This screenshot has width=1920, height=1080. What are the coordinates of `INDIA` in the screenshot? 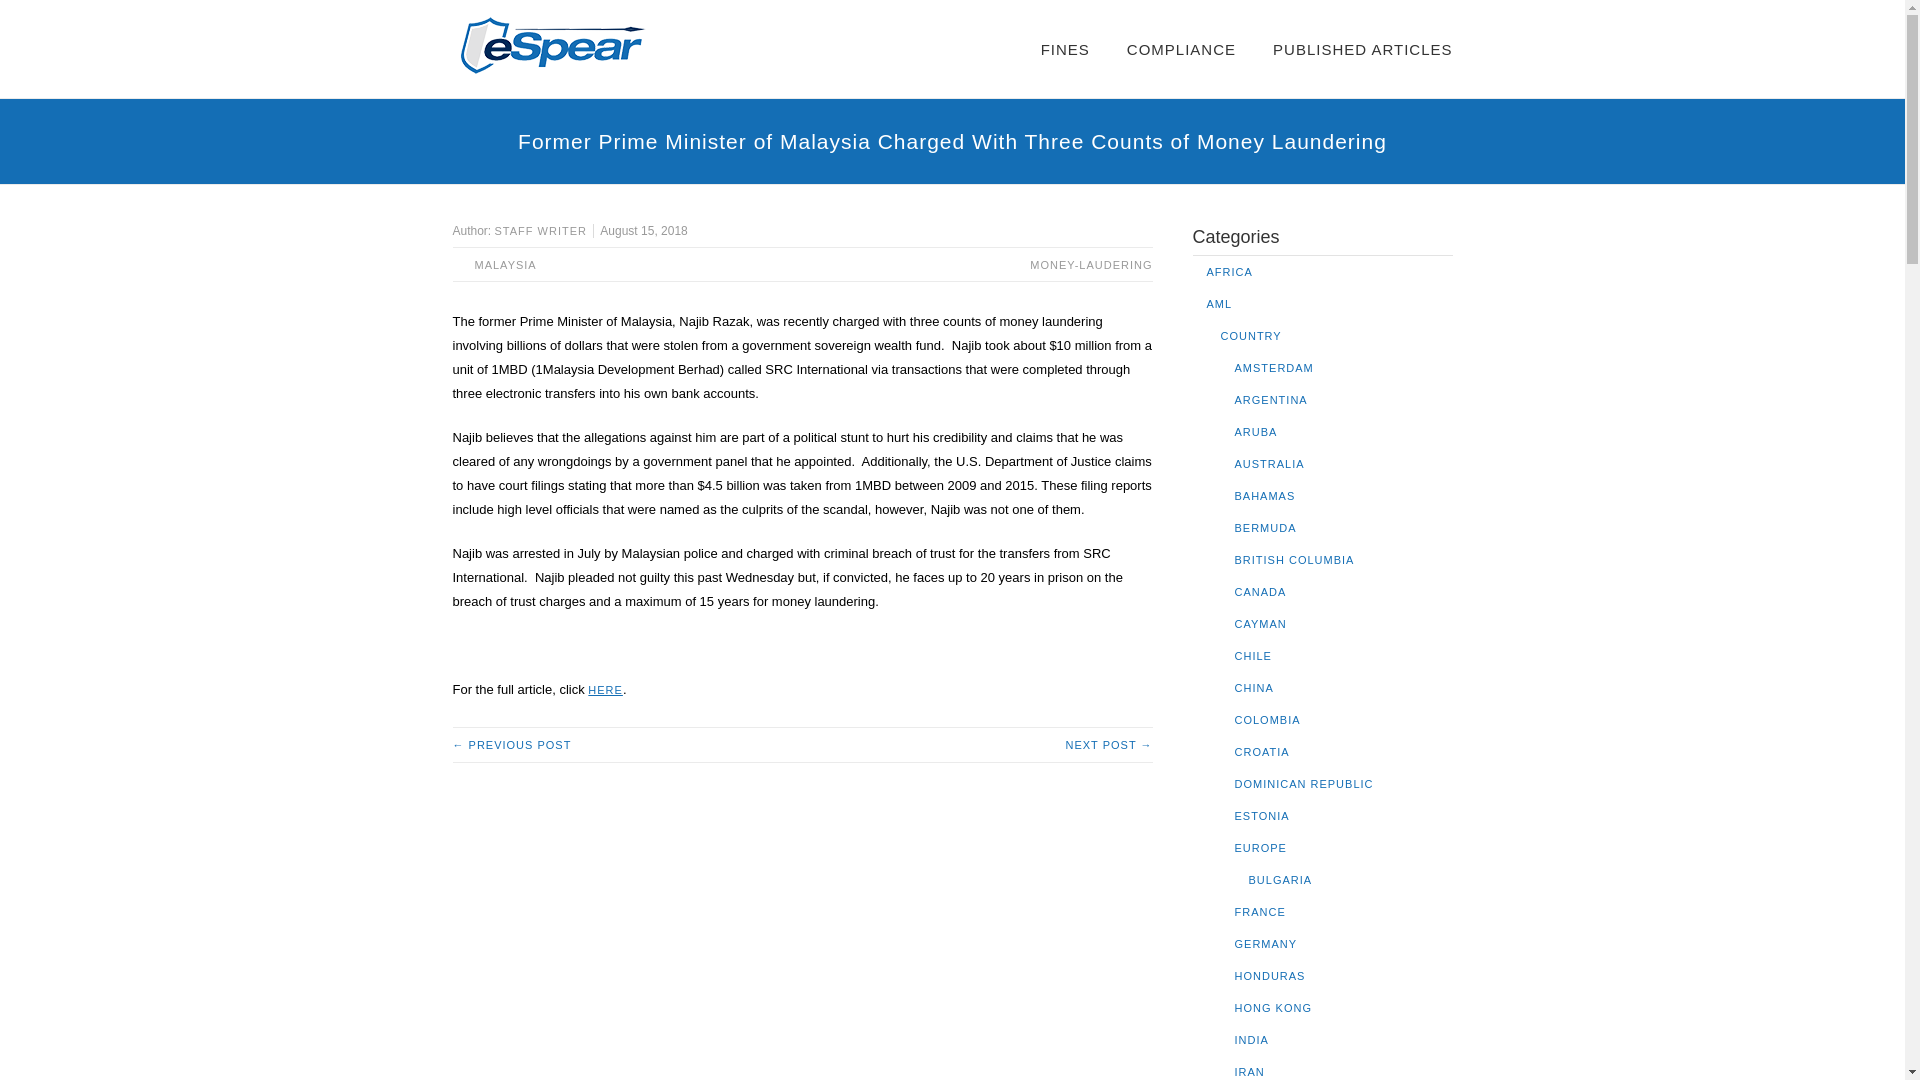 It's located at (1250, 1040).